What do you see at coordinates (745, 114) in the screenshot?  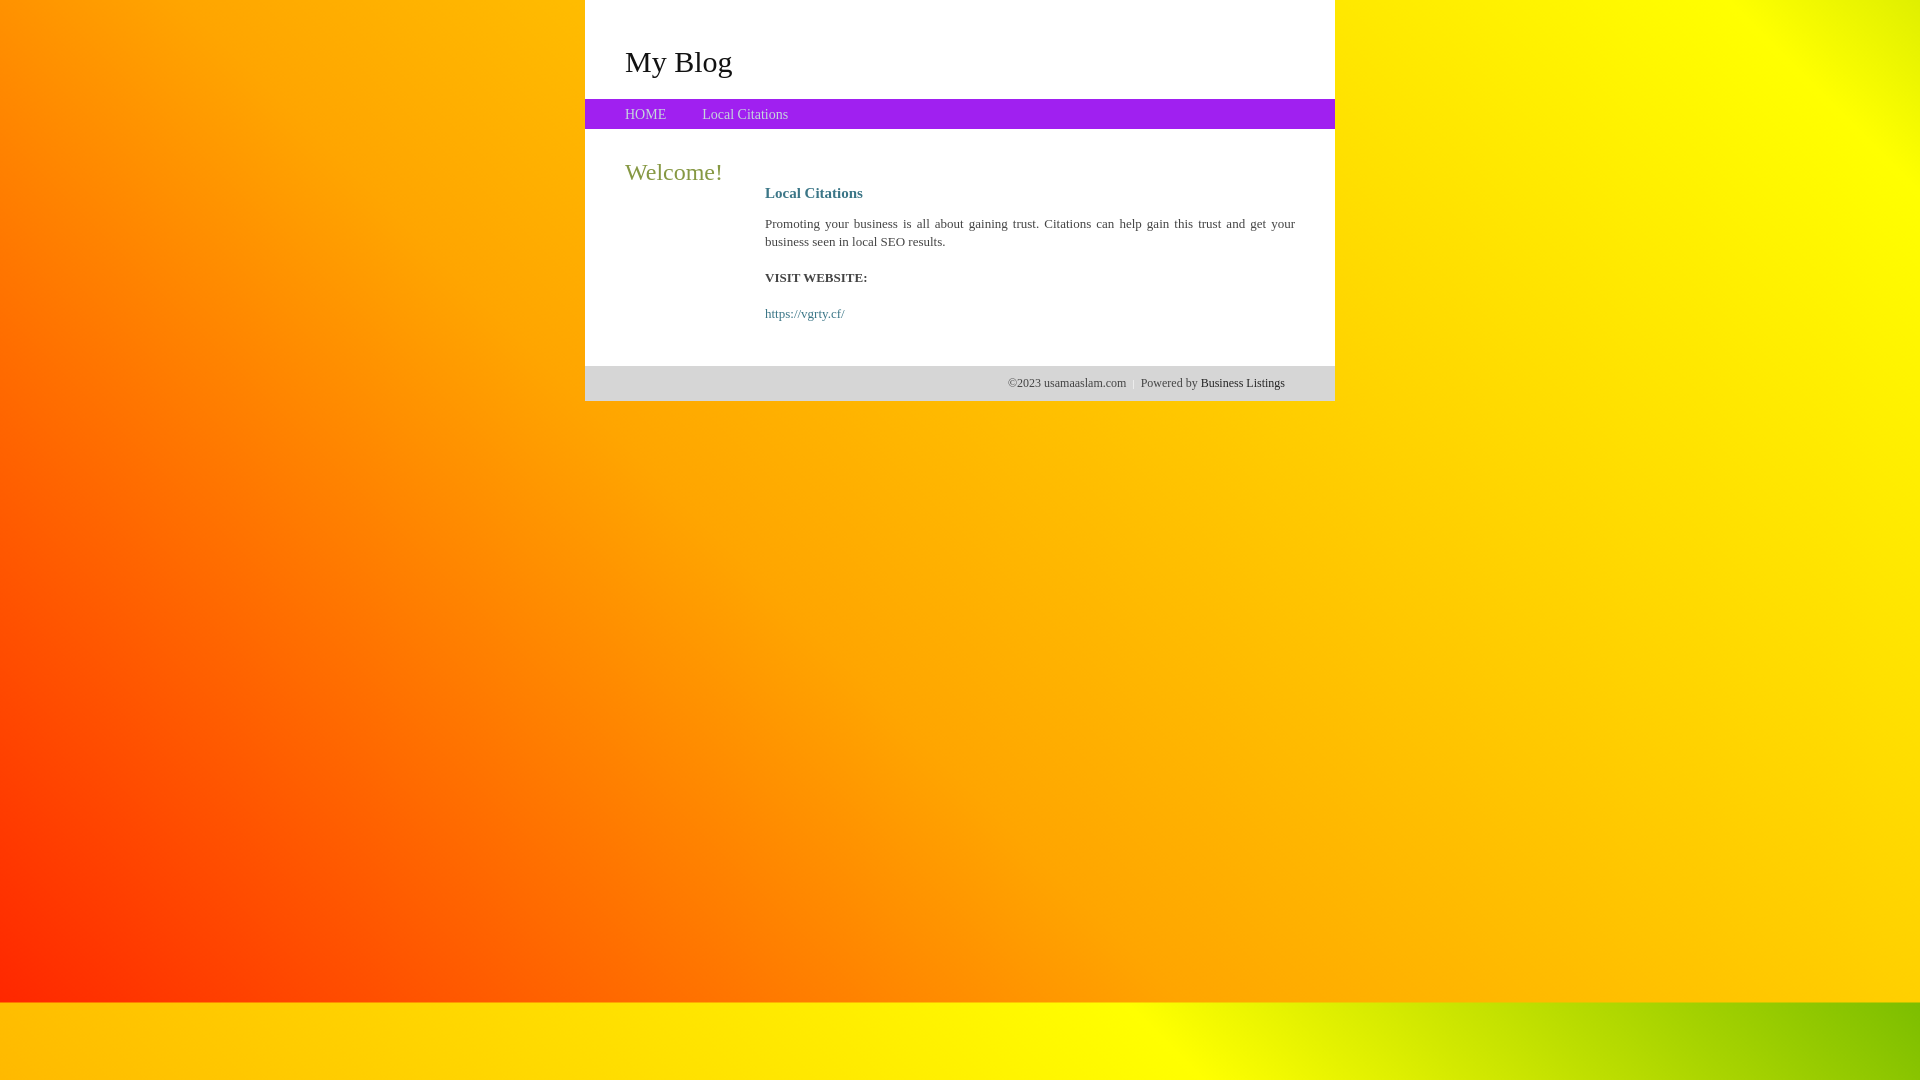 I see `Local Citations` at bounding box center [745, 114].